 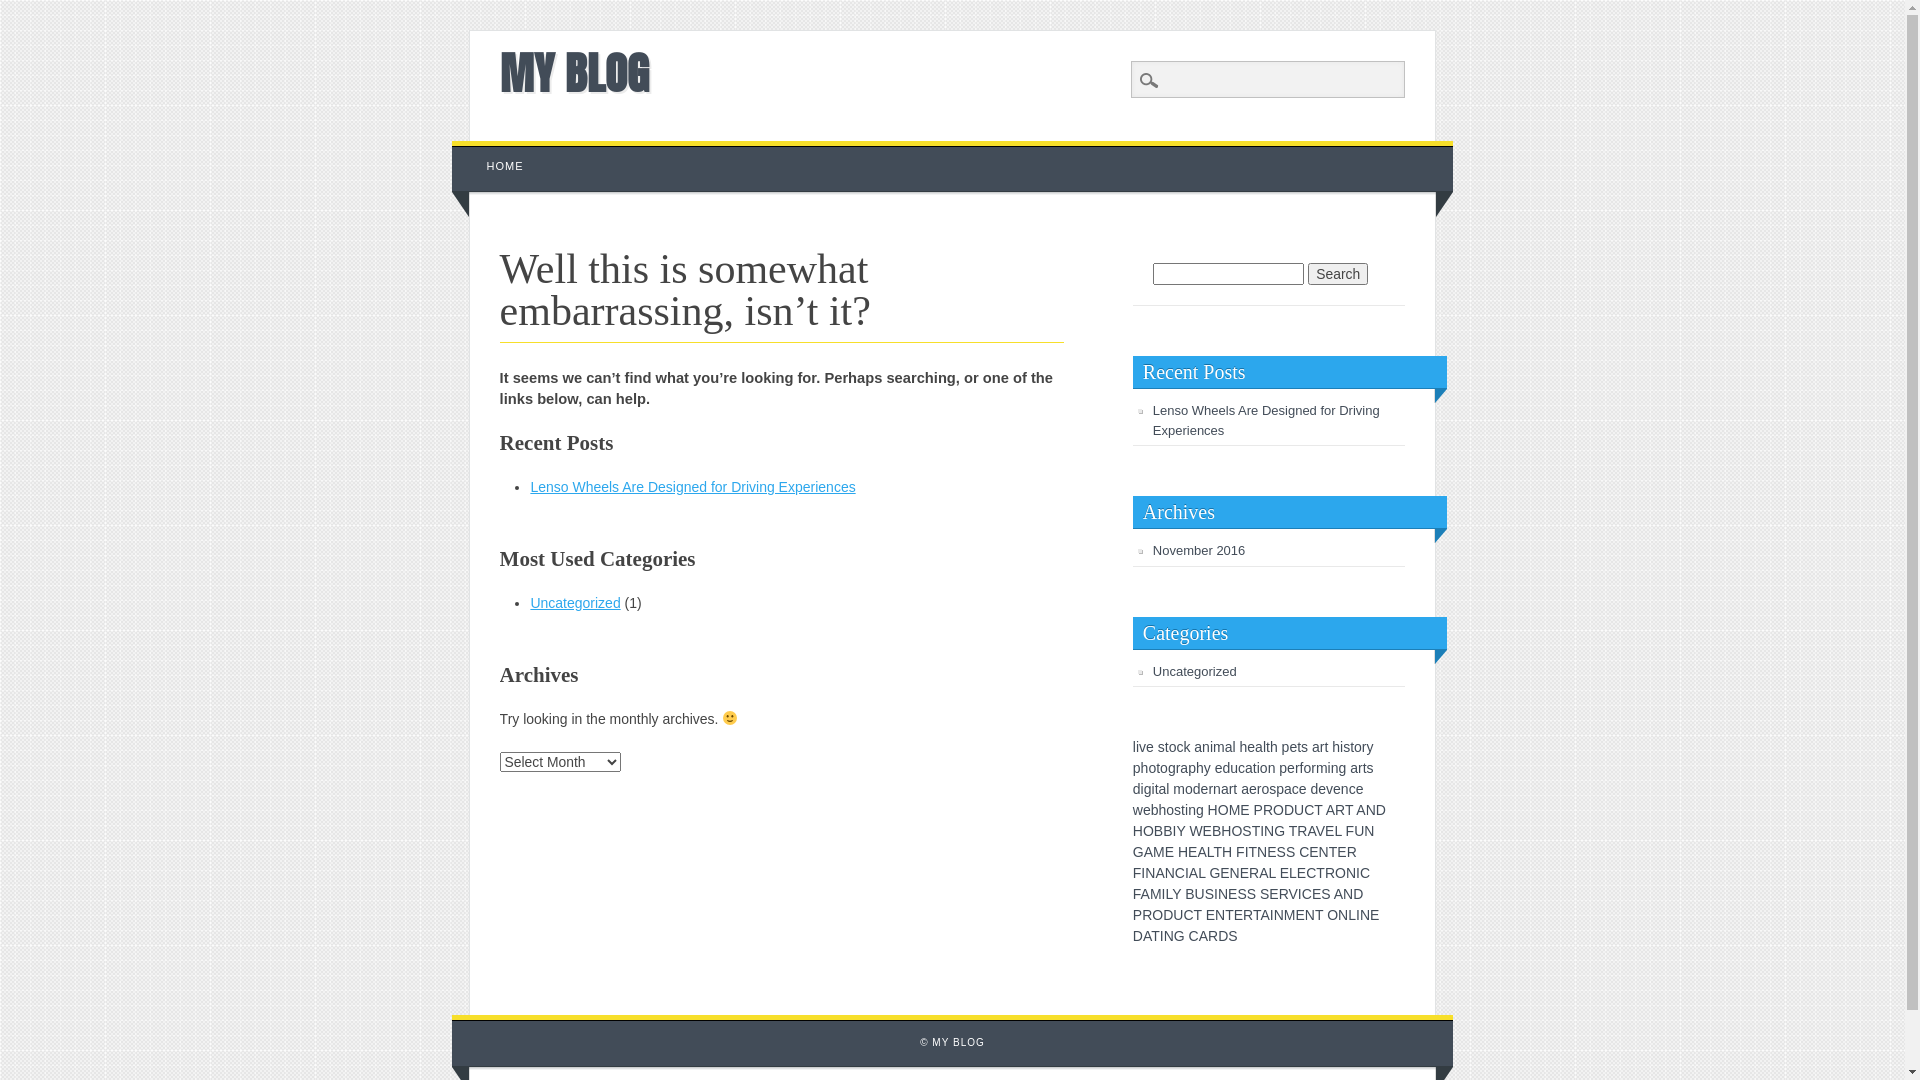 What do you see at coordinates (1264, 768) in the screenshot?
I see `o` at bounding box center [1264, 768].